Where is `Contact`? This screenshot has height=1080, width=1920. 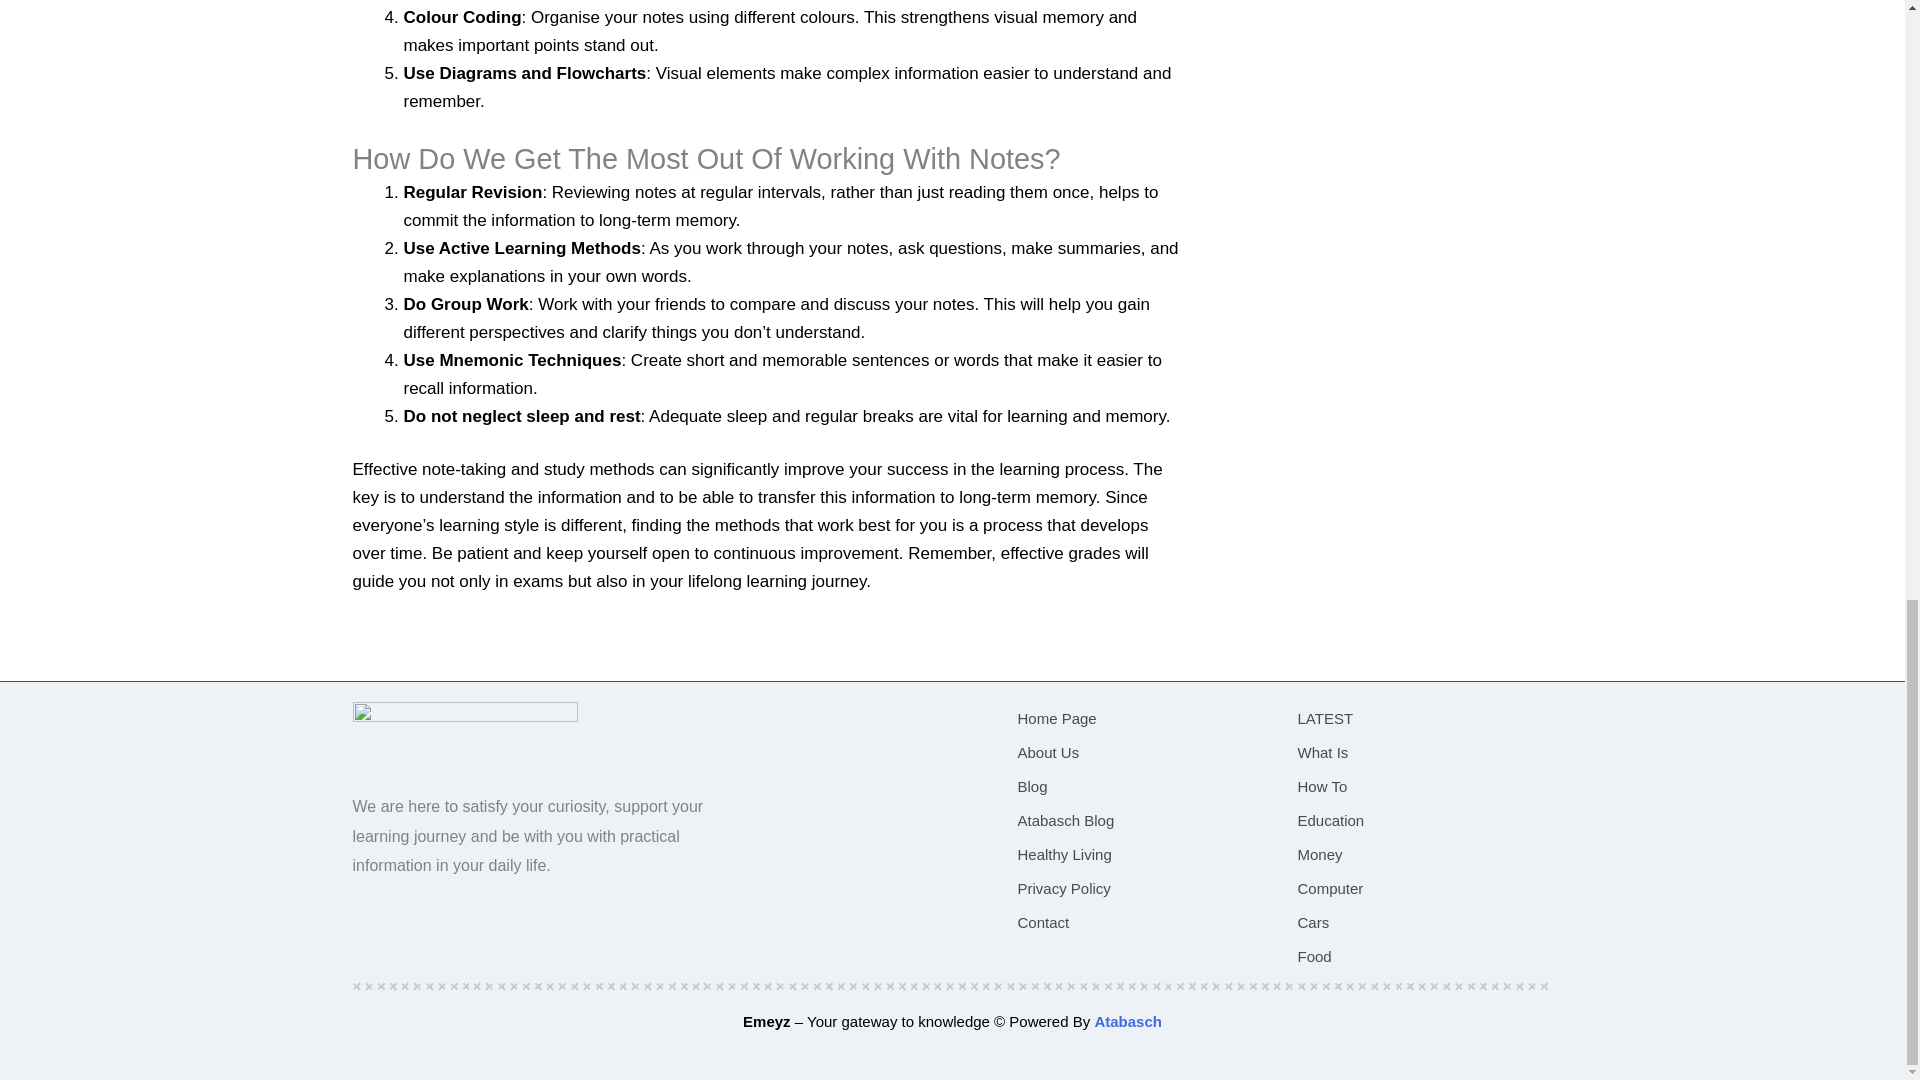
Contact is located at coordinates (1140, 922).